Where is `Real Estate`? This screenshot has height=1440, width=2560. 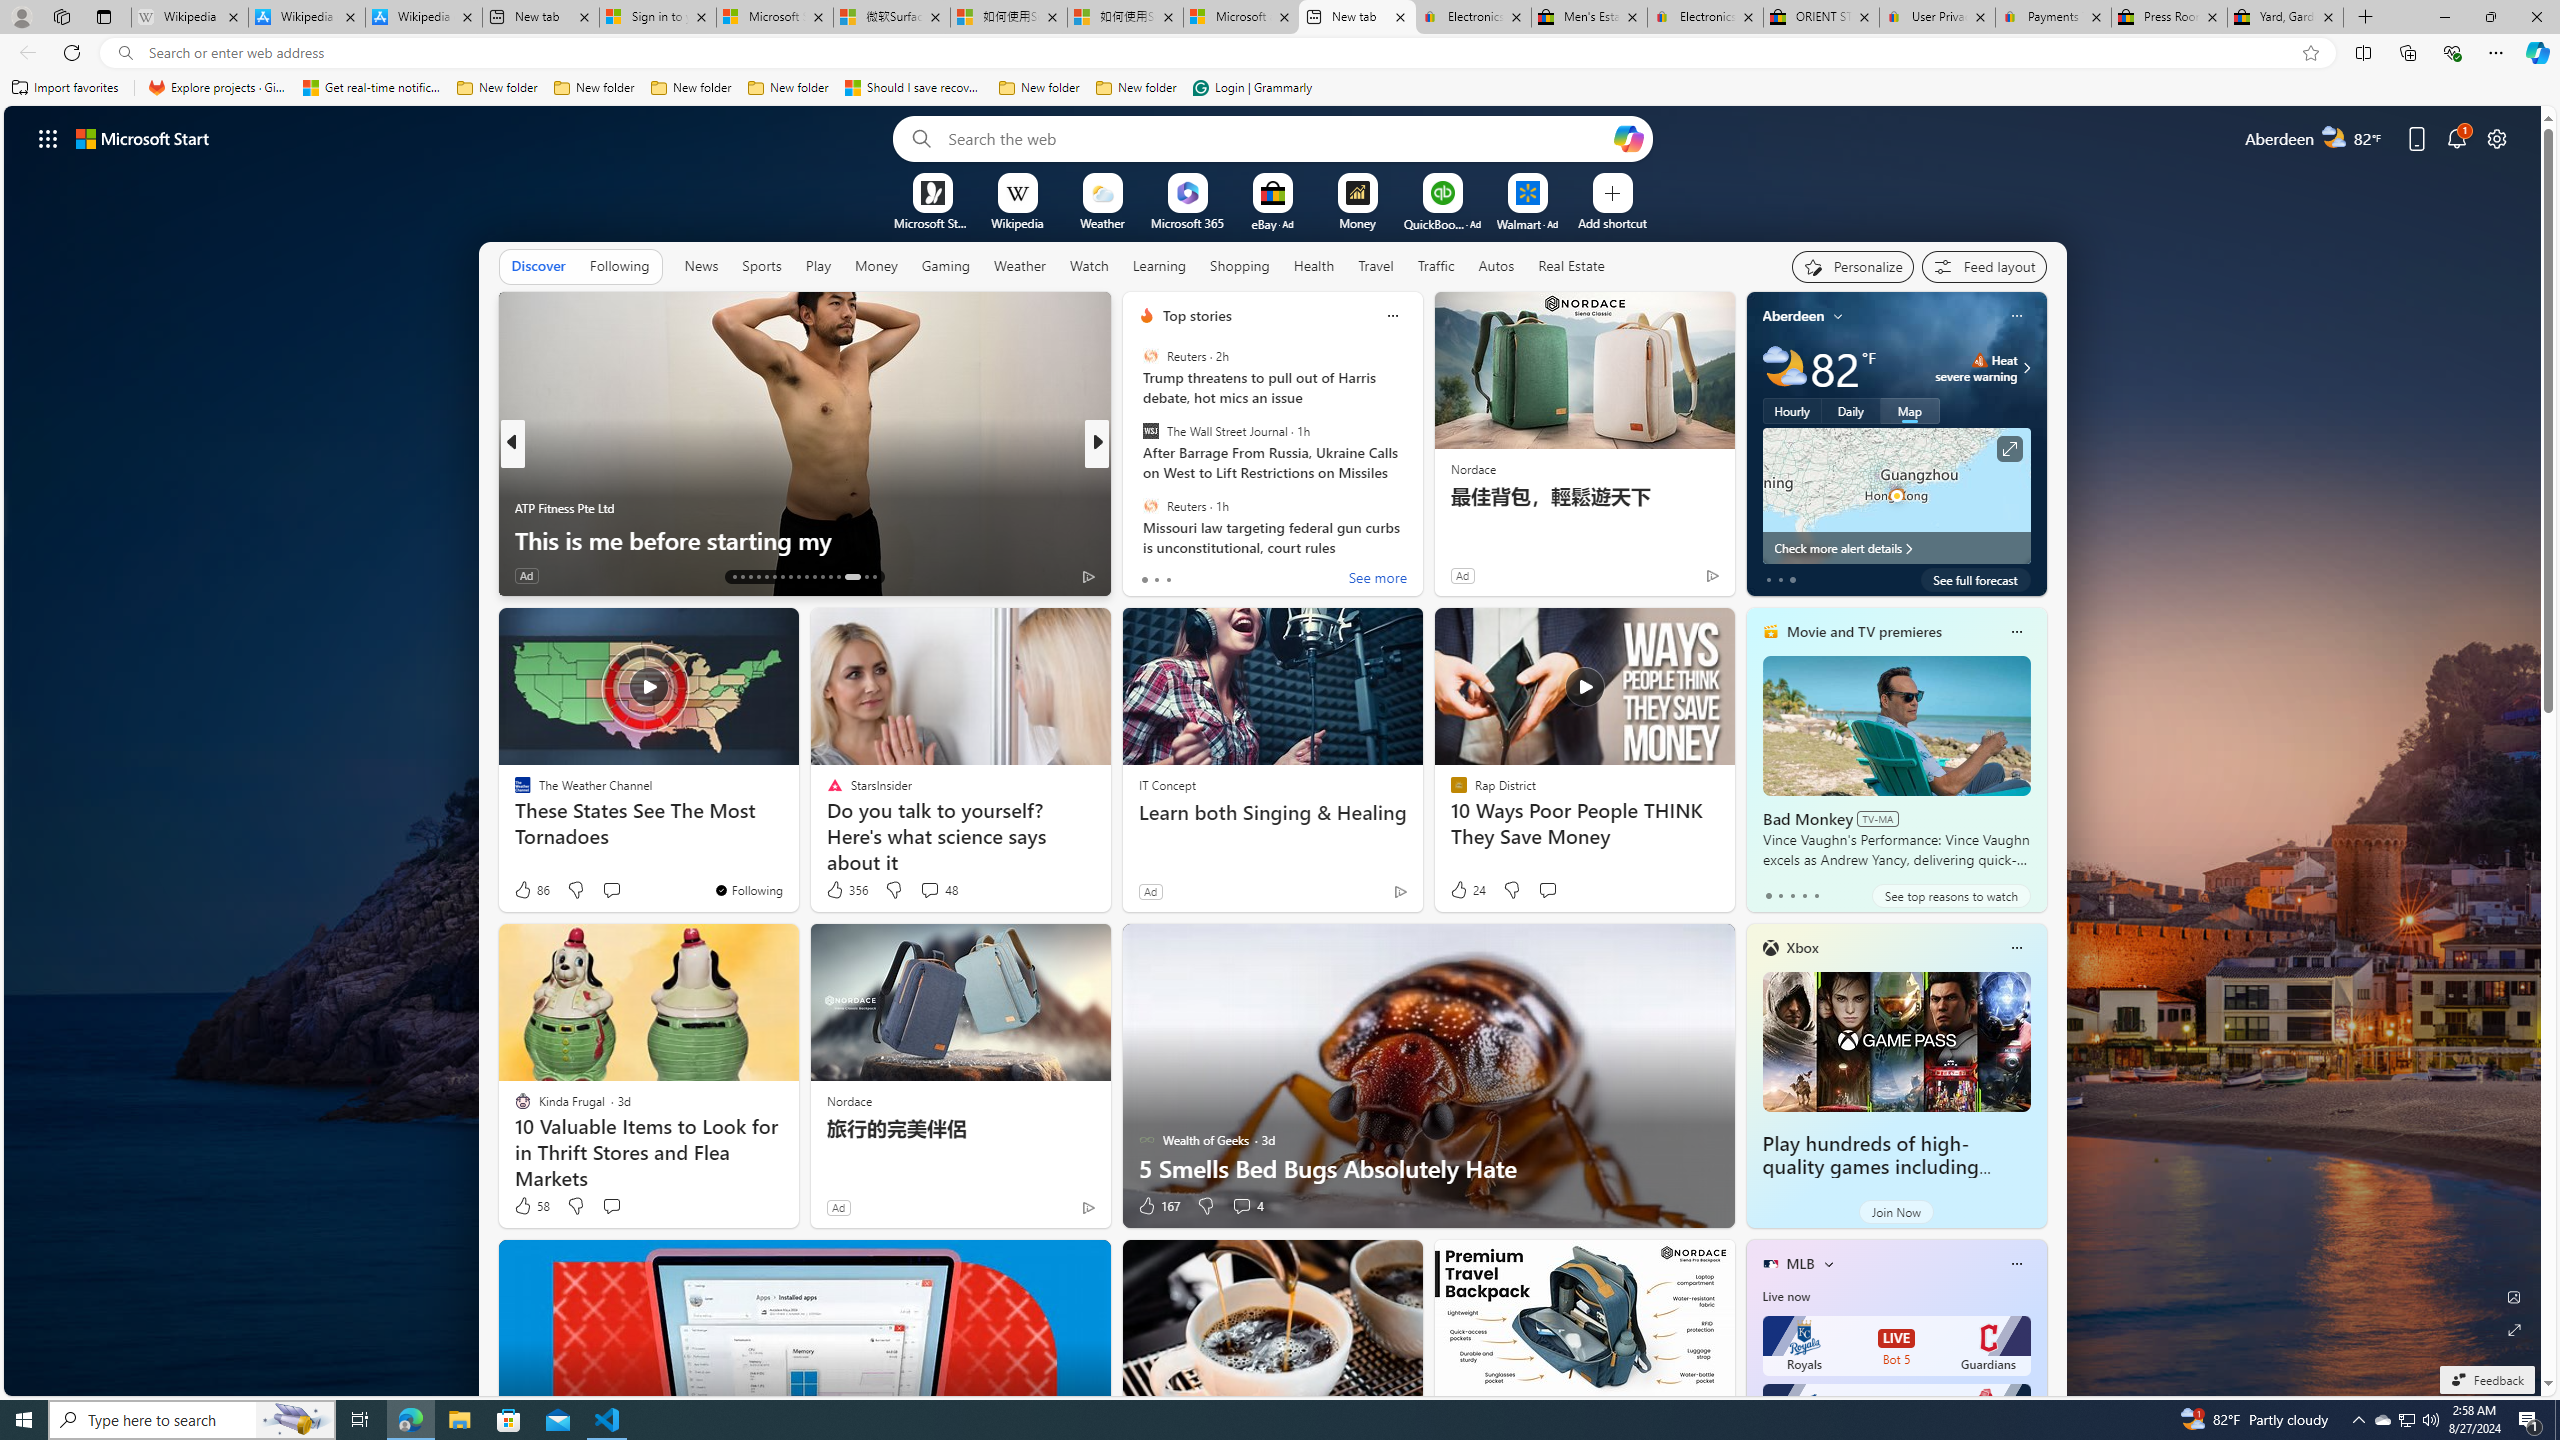 Real Estate is located at coordinates (1572, 265).